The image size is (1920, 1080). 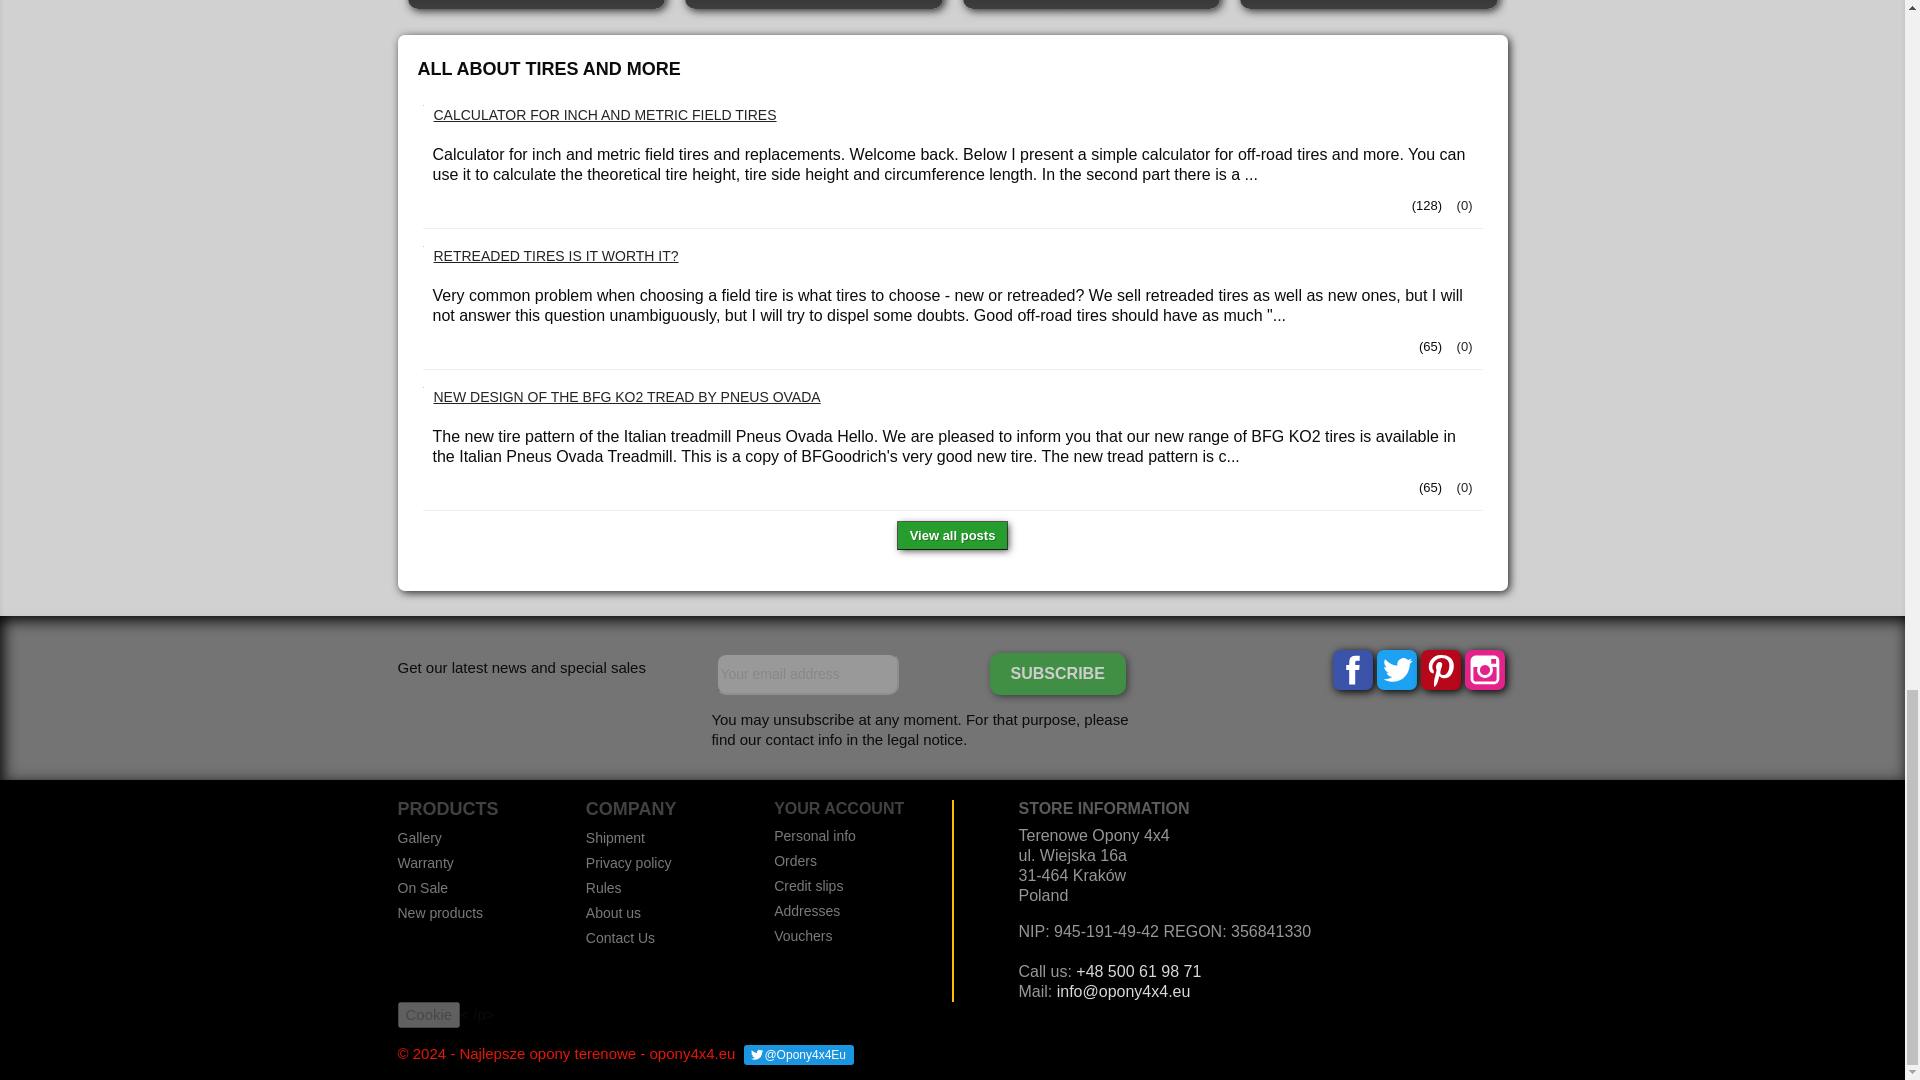 I want to click on New design of the BFG KO2 tread by Pneus Ovada, so click(x=627, y=398).